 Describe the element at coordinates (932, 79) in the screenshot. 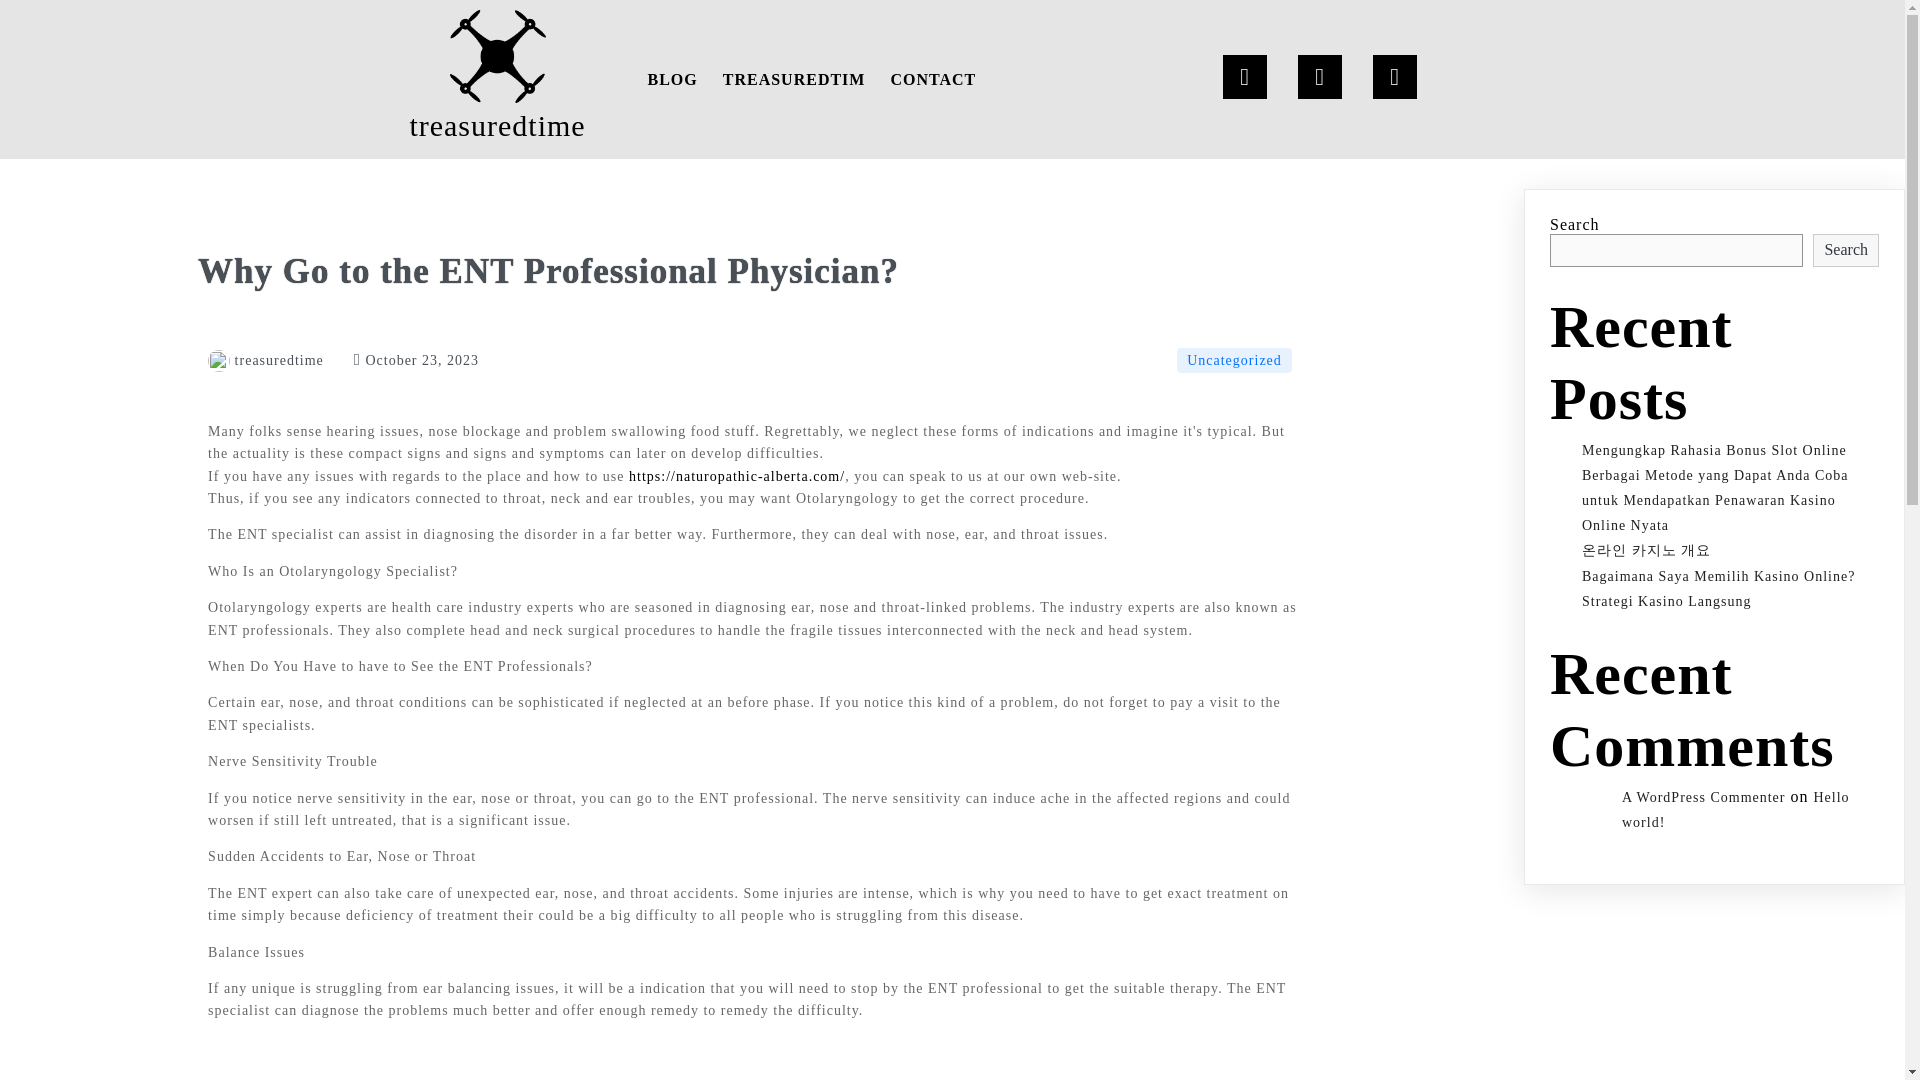

I see `CONTACT` at that location.